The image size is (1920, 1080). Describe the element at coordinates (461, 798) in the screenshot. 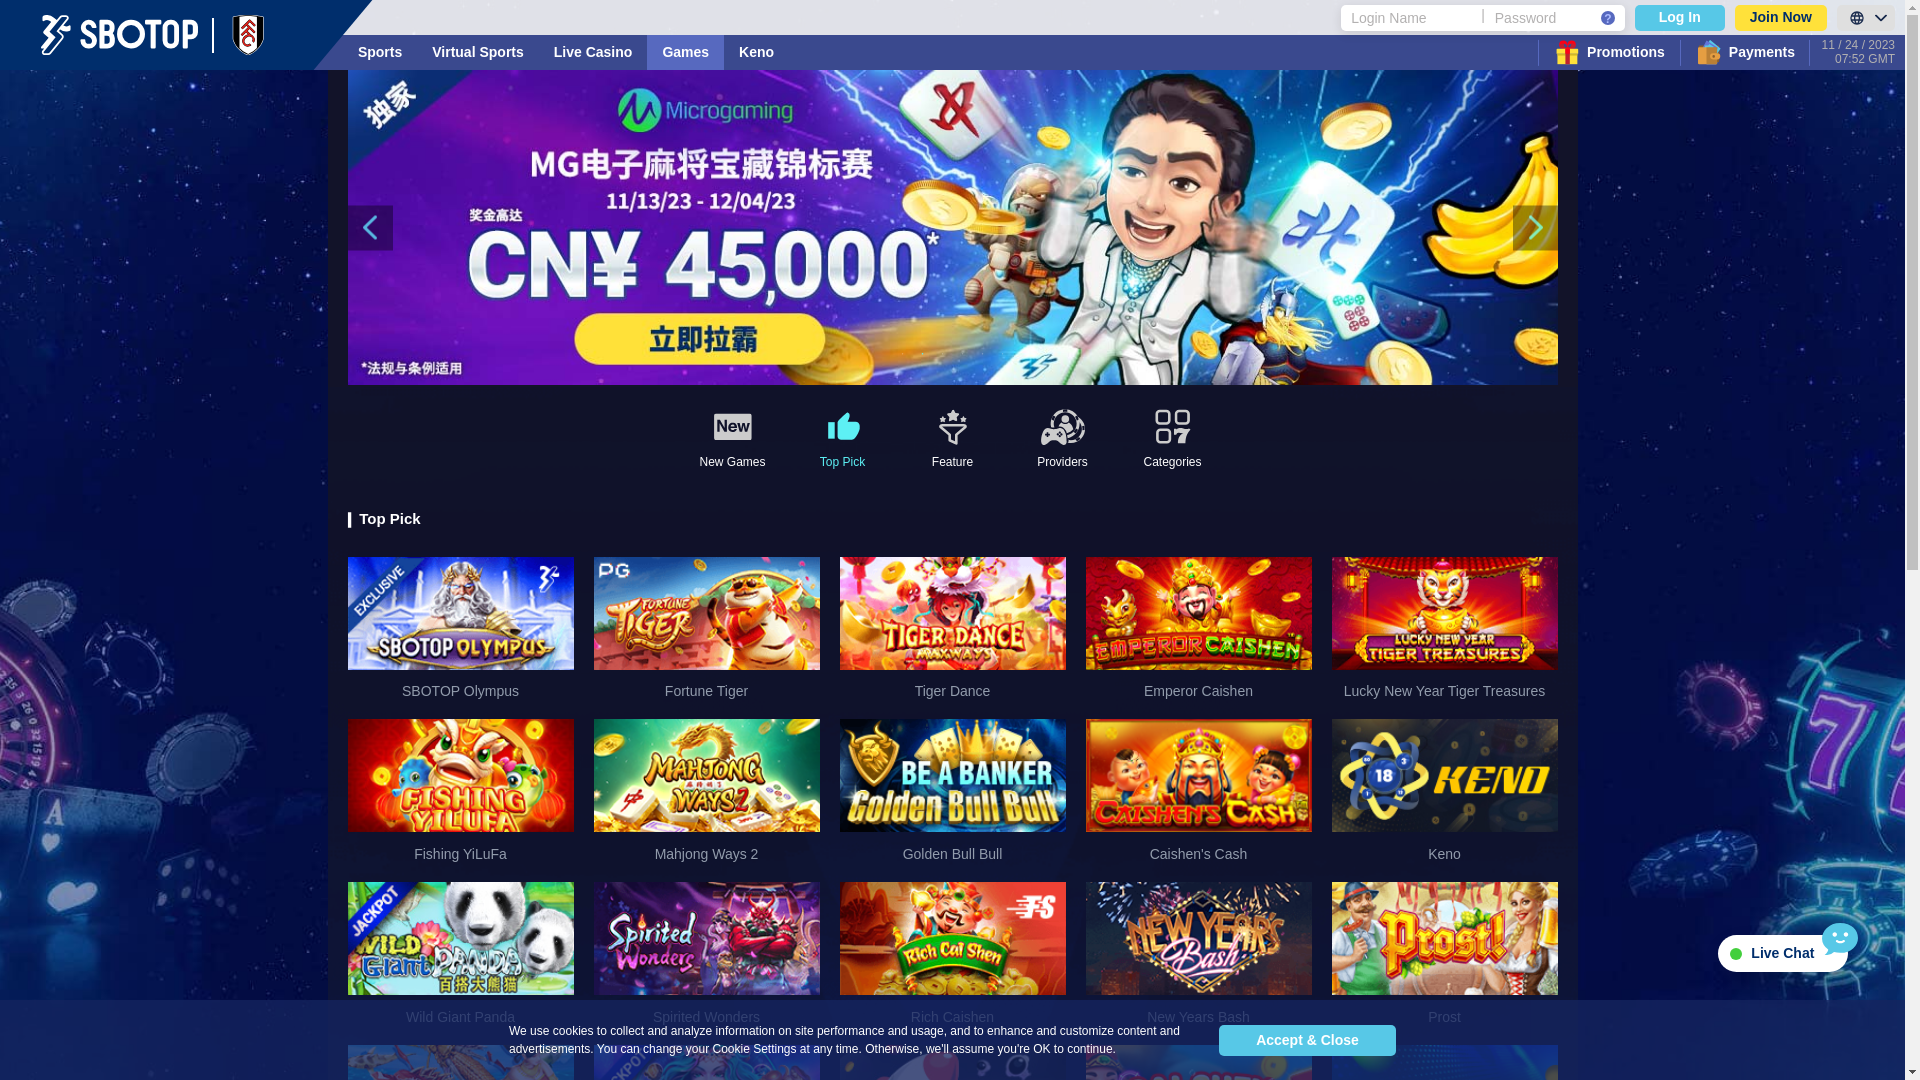

I see `Fishing YiLuFa` at that location.